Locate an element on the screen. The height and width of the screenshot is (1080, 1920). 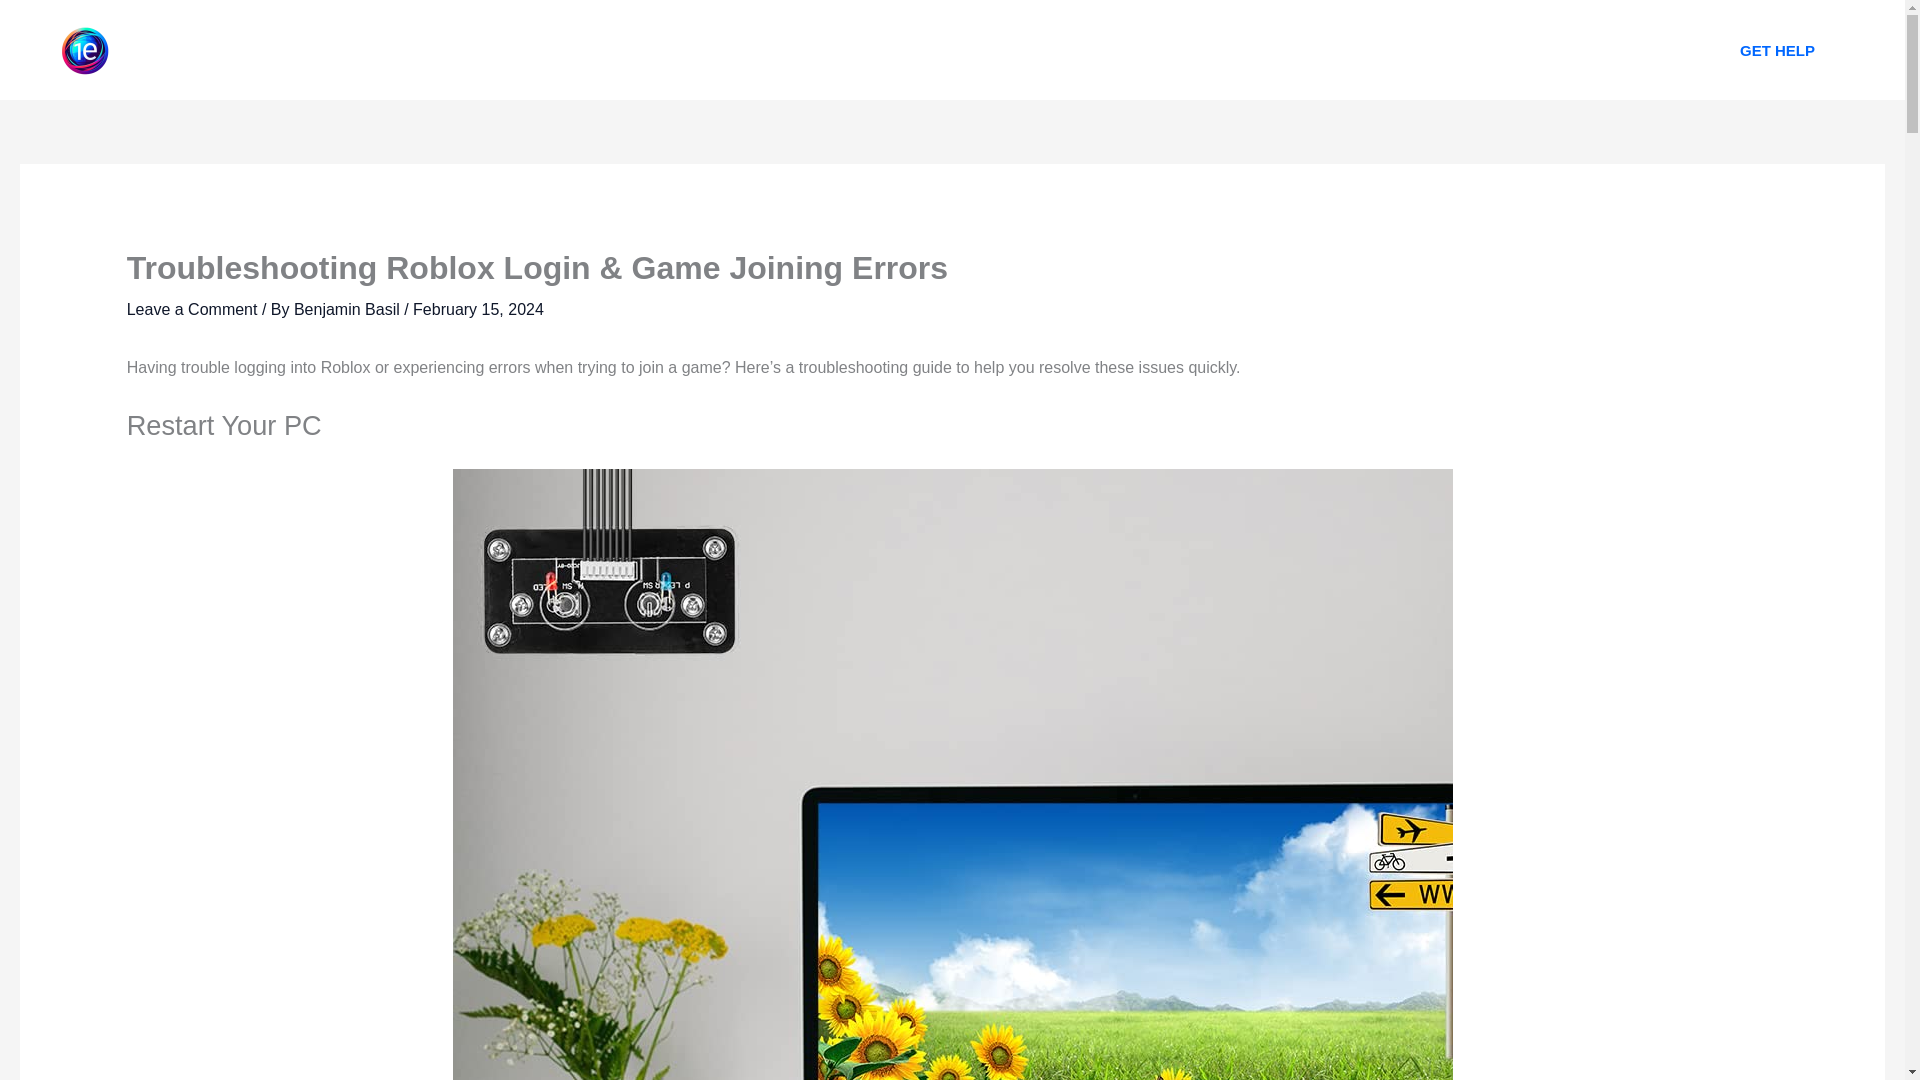
OFFERINGS is located at coordinates (986, 50).